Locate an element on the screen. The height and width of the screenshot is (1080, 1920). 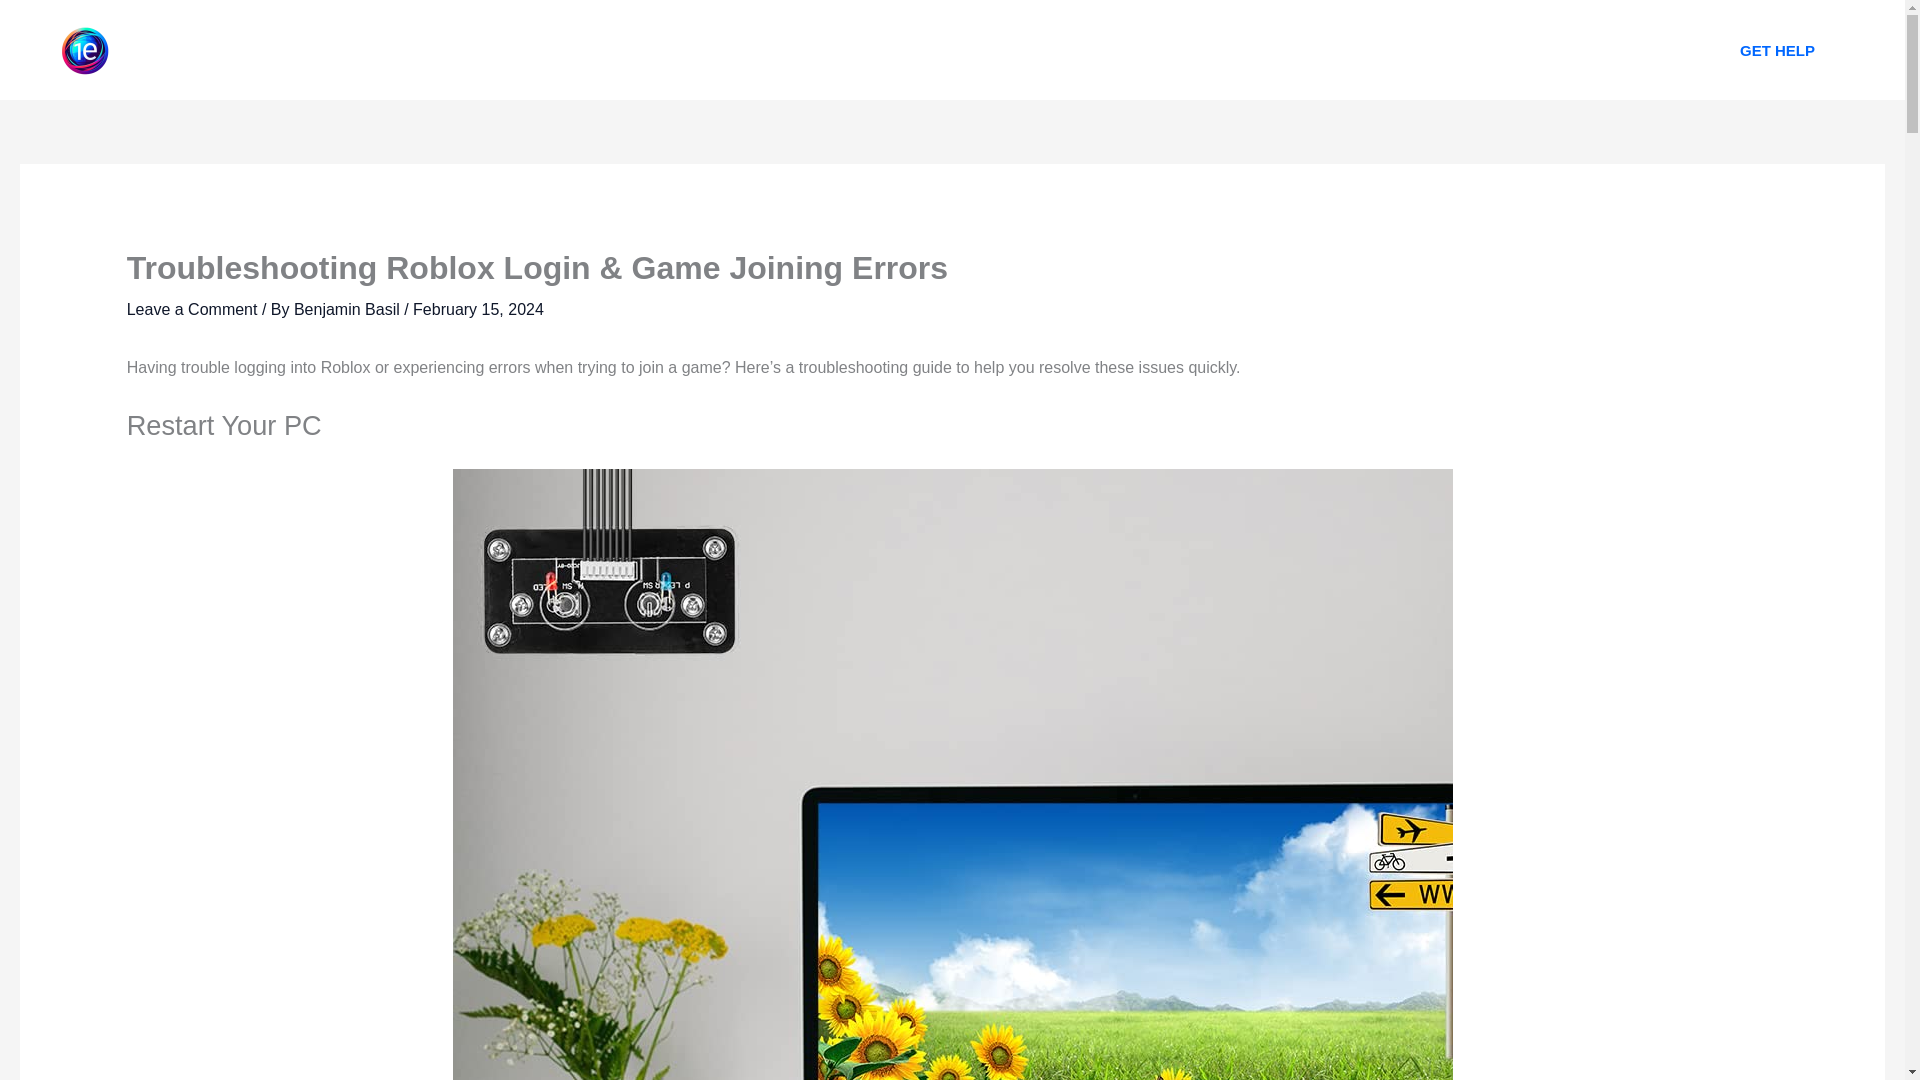
OFFERINGS is located at coordinates (986, 50).